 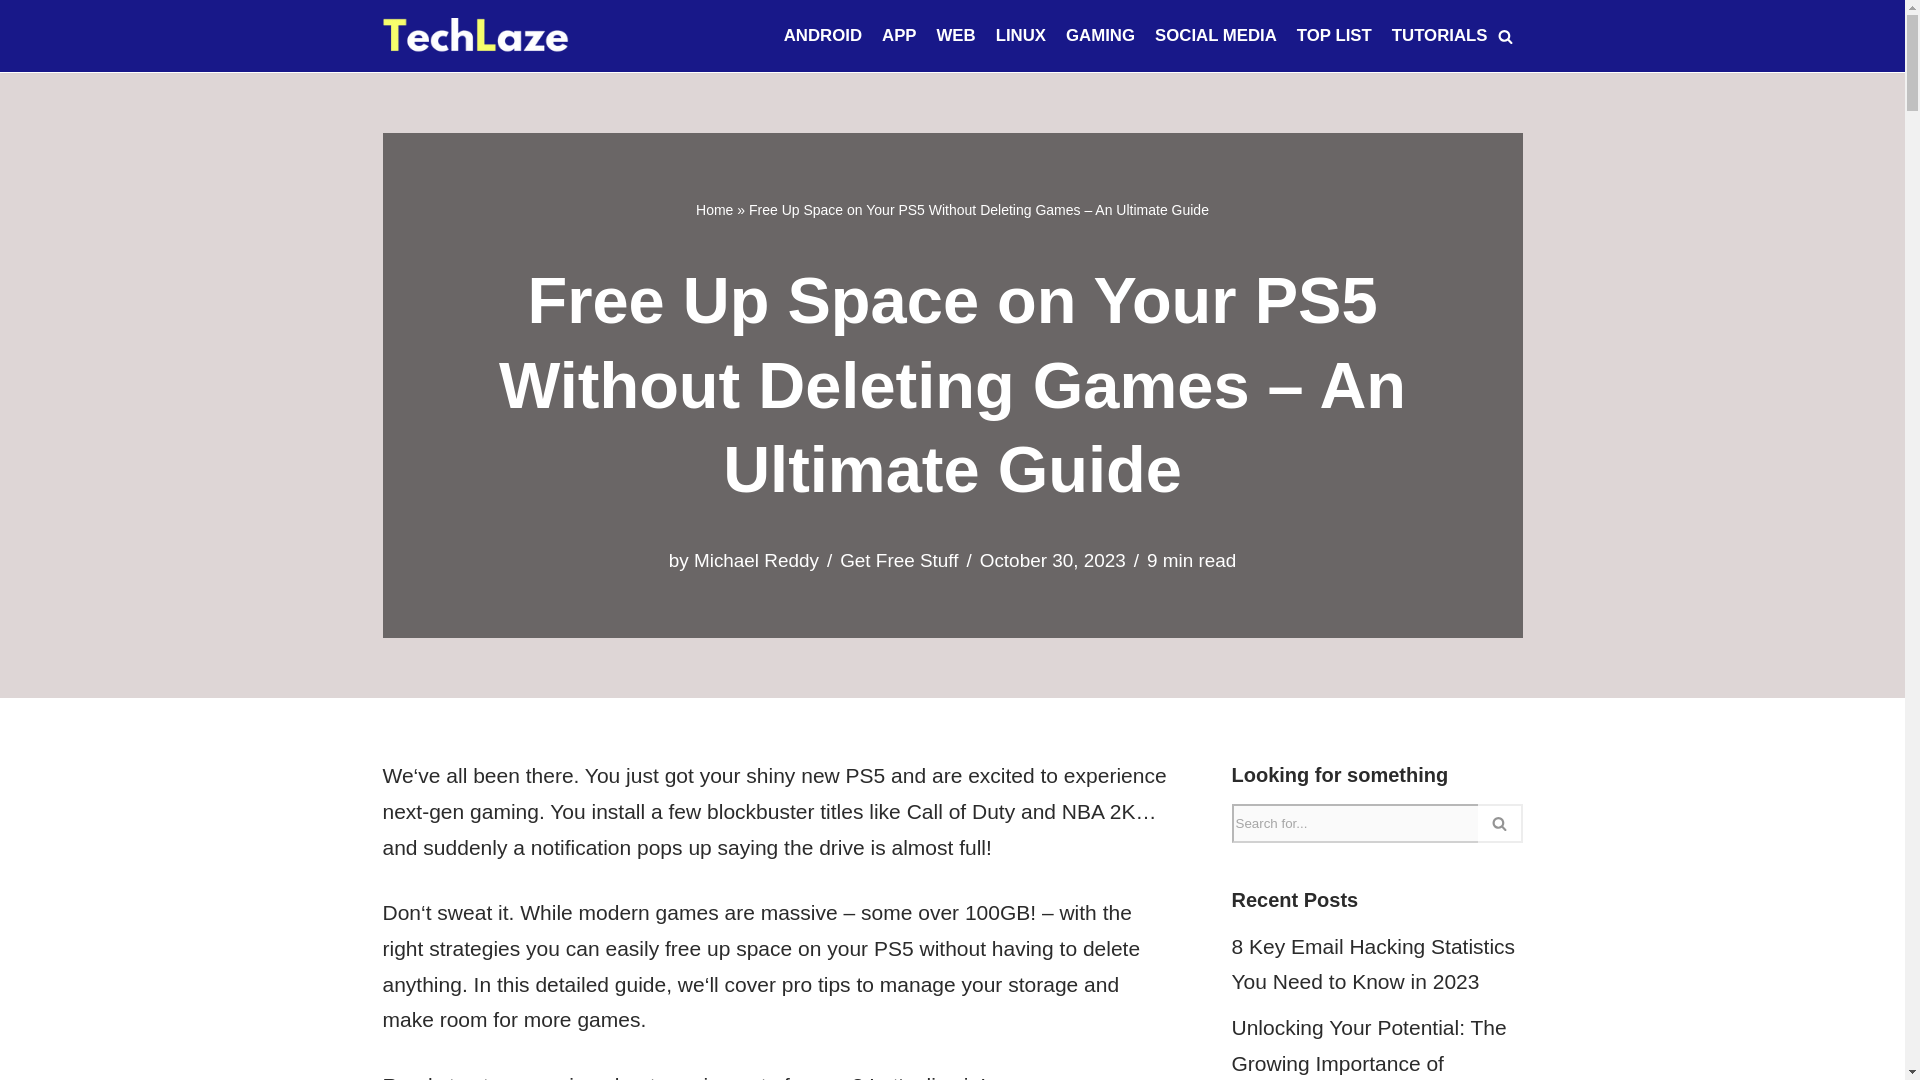 What do you see at coordinates (899, 36) in the screenshot?
I see `APP` at bounding box center [899, 36].